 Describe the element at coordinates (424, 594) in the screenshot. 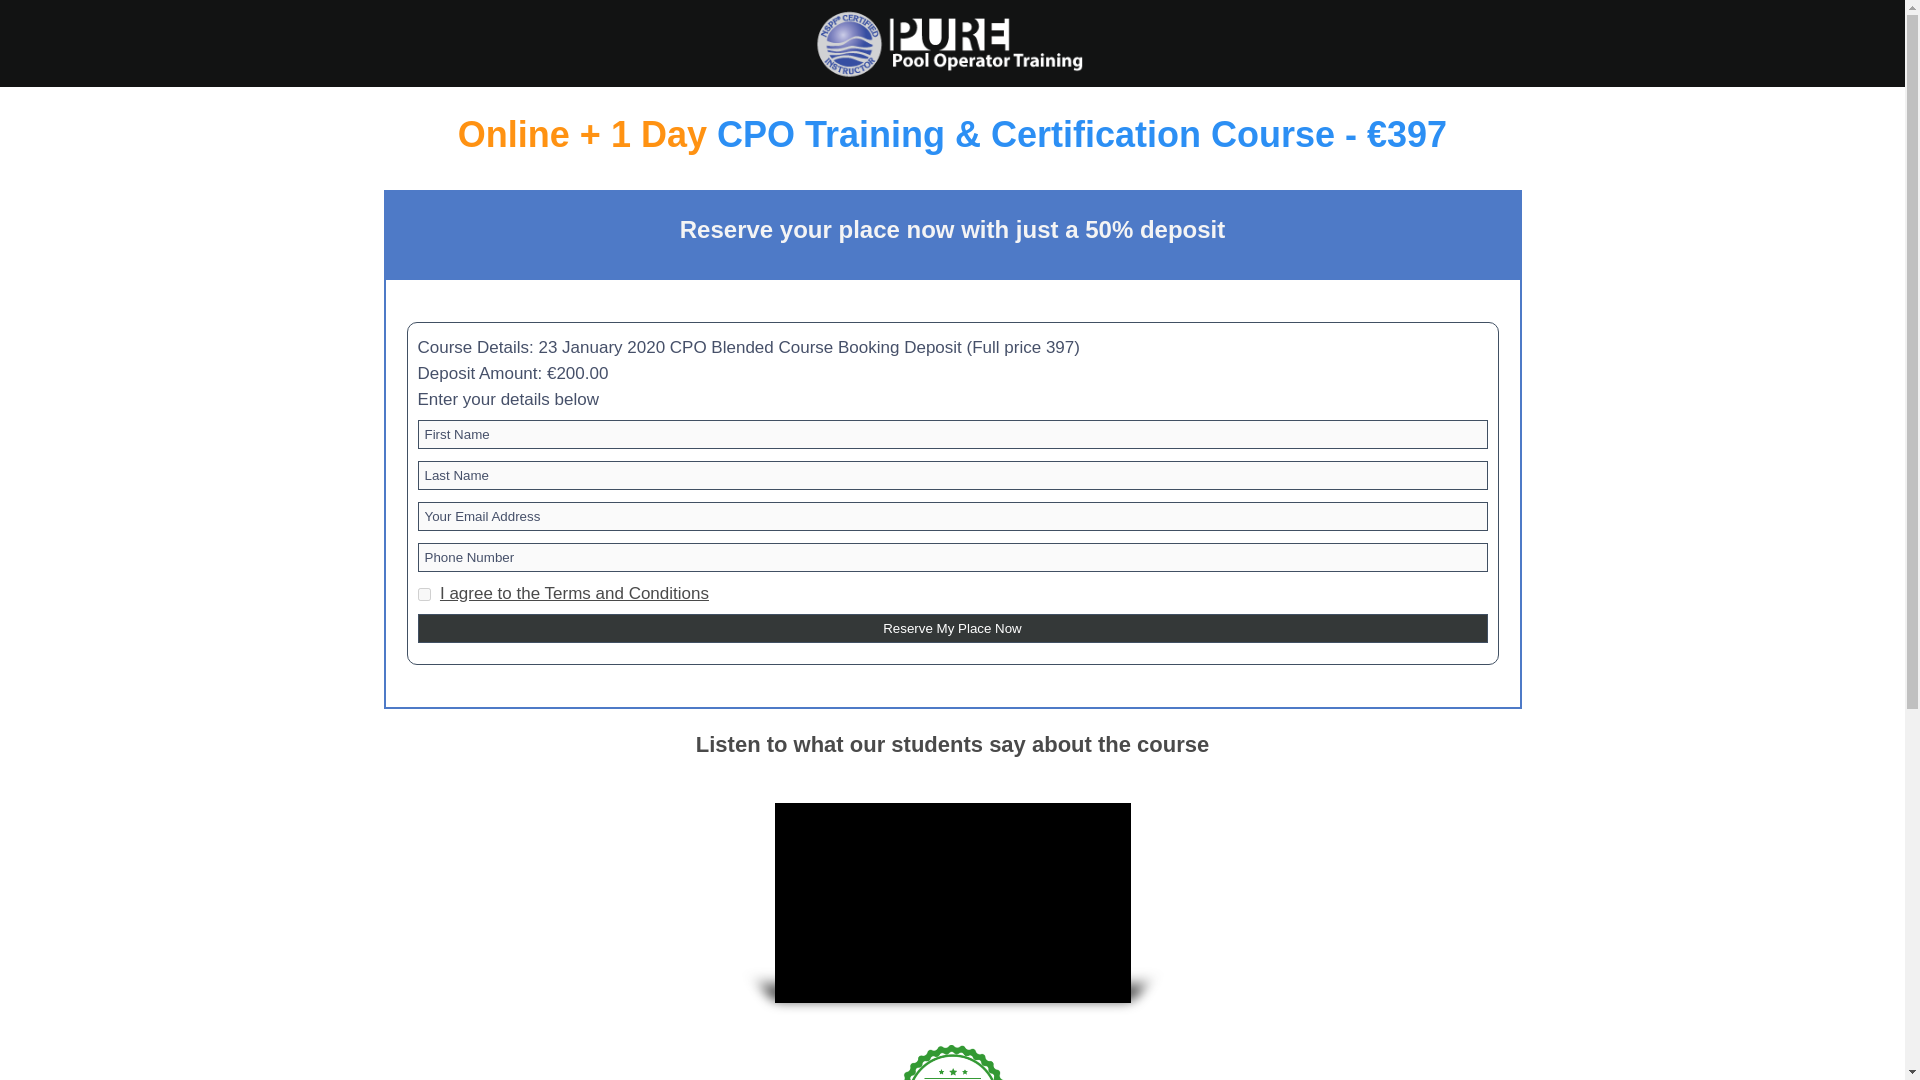

I see `checked` at that location.